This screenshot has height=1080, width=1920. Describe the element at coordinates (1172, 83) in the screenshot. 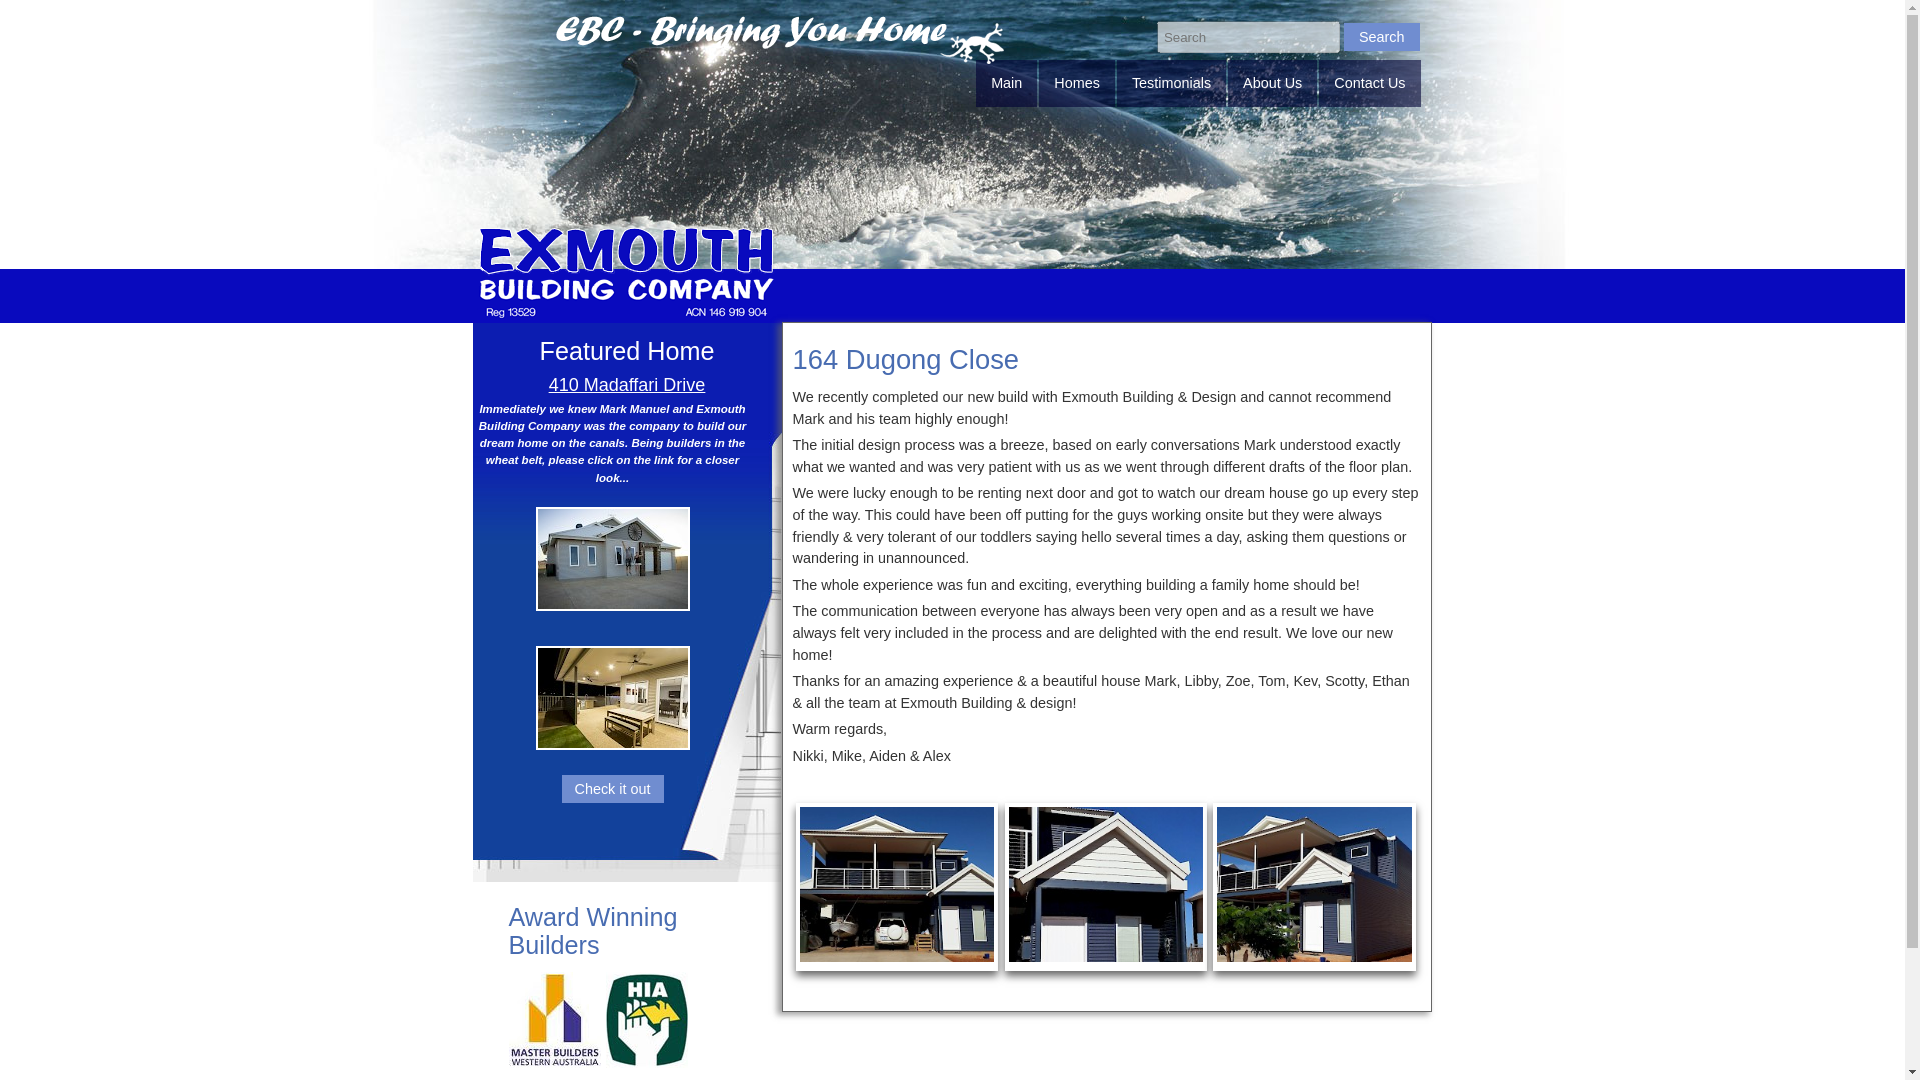

I see `Testimonials` at that location.